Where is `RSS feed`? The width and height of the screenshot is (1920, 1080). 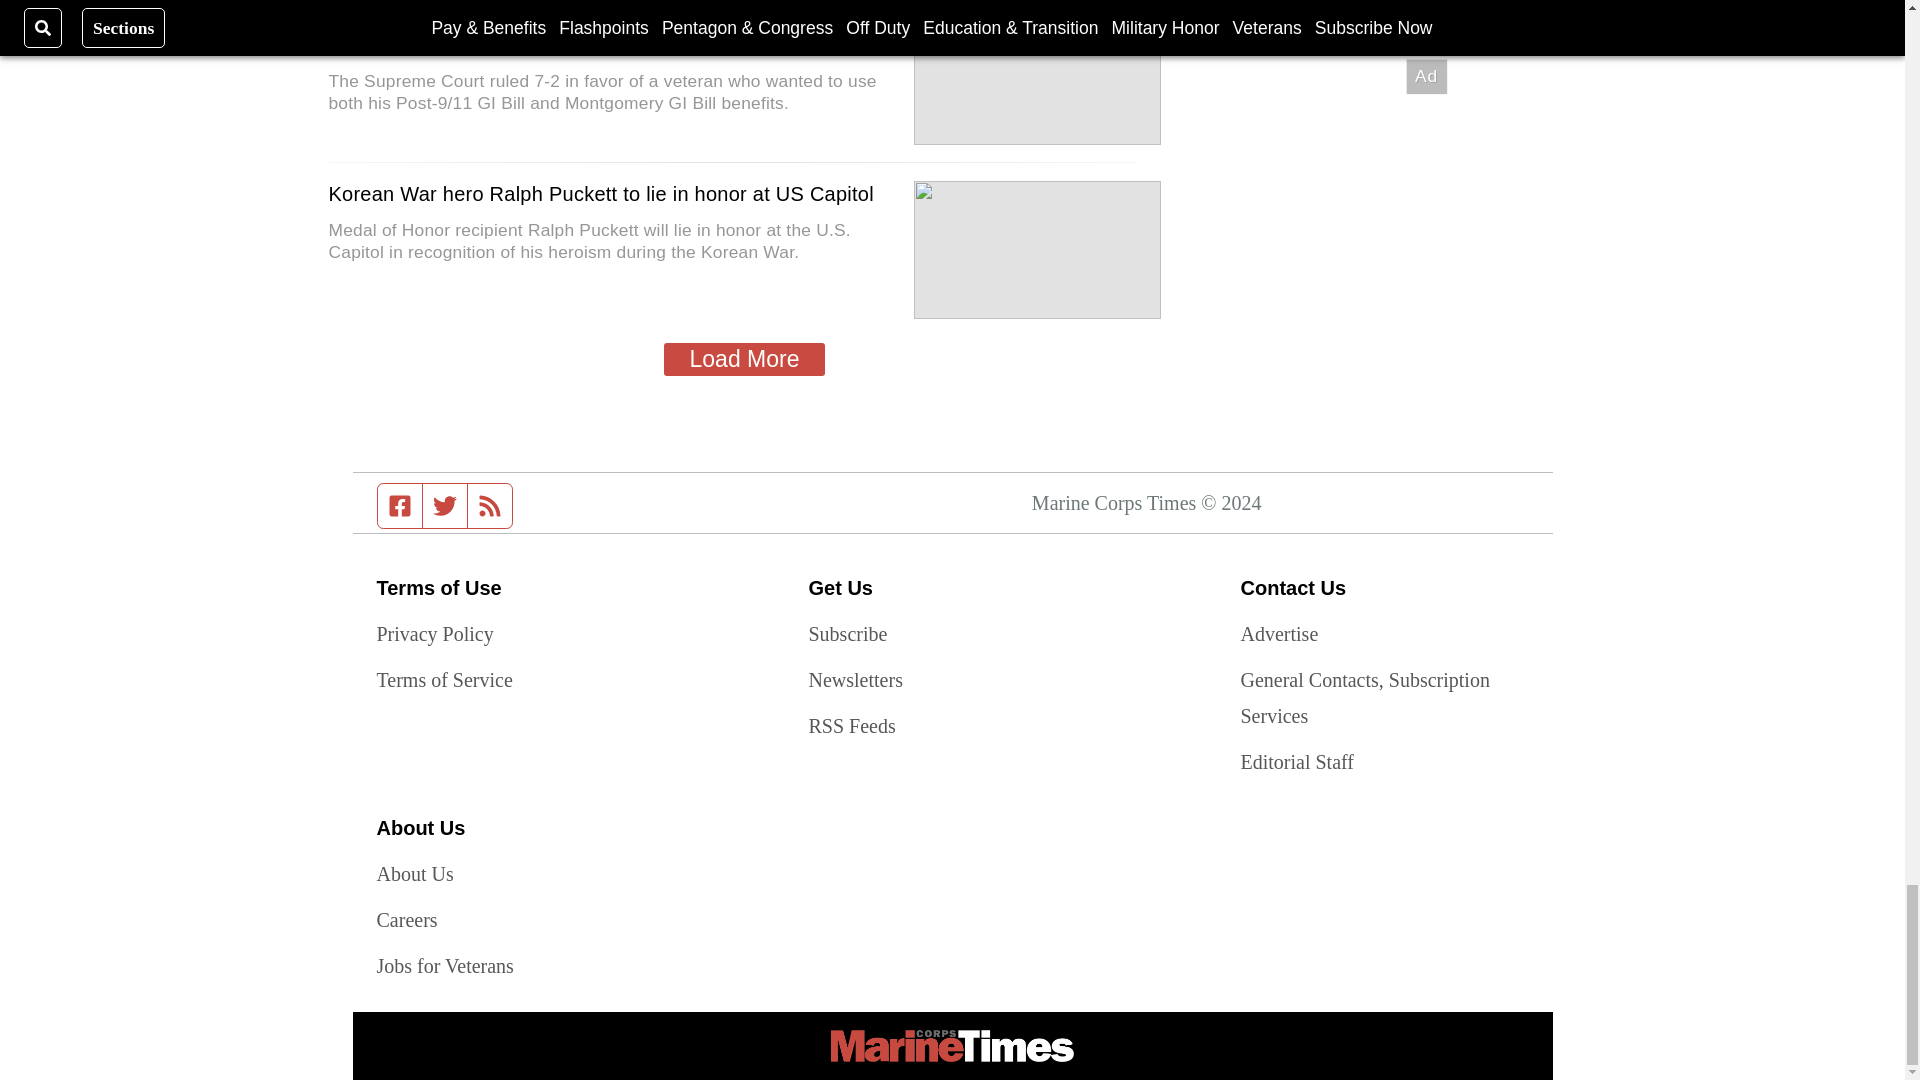 RSS feed is located at coordinates (490, 506).